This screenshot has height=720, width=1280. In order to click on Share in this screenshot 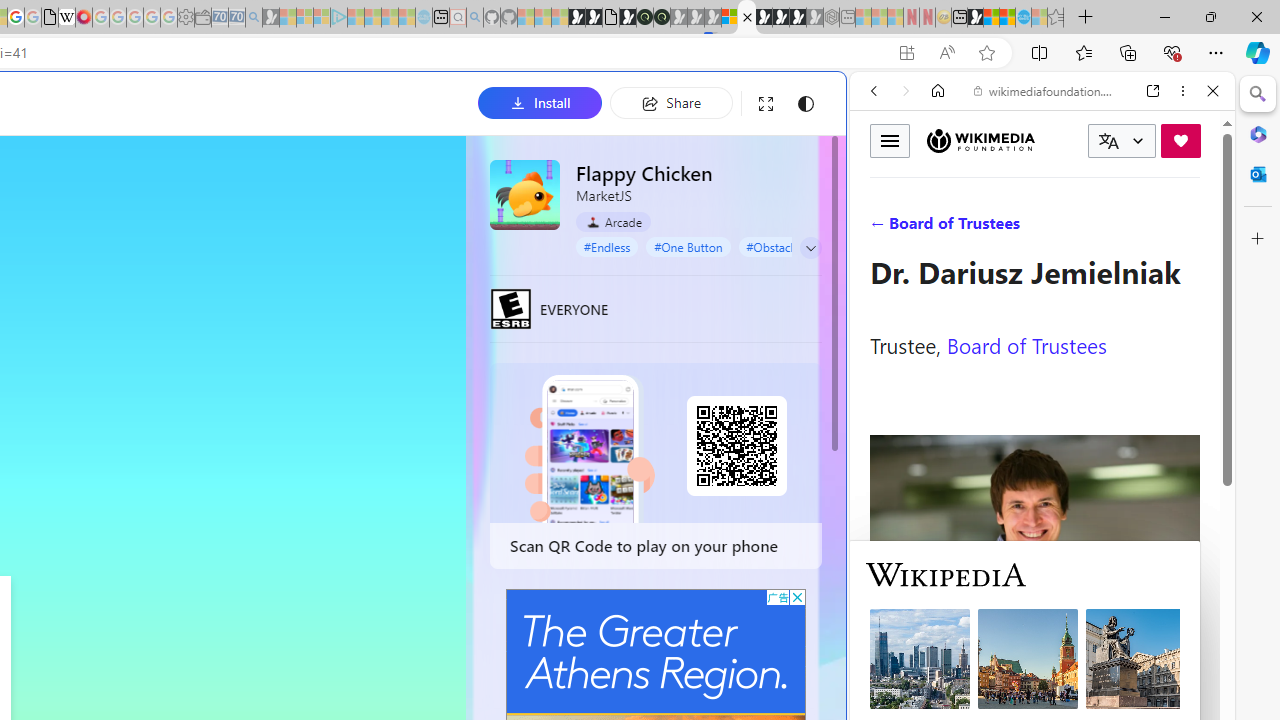, I will do `click(671, 102)`.